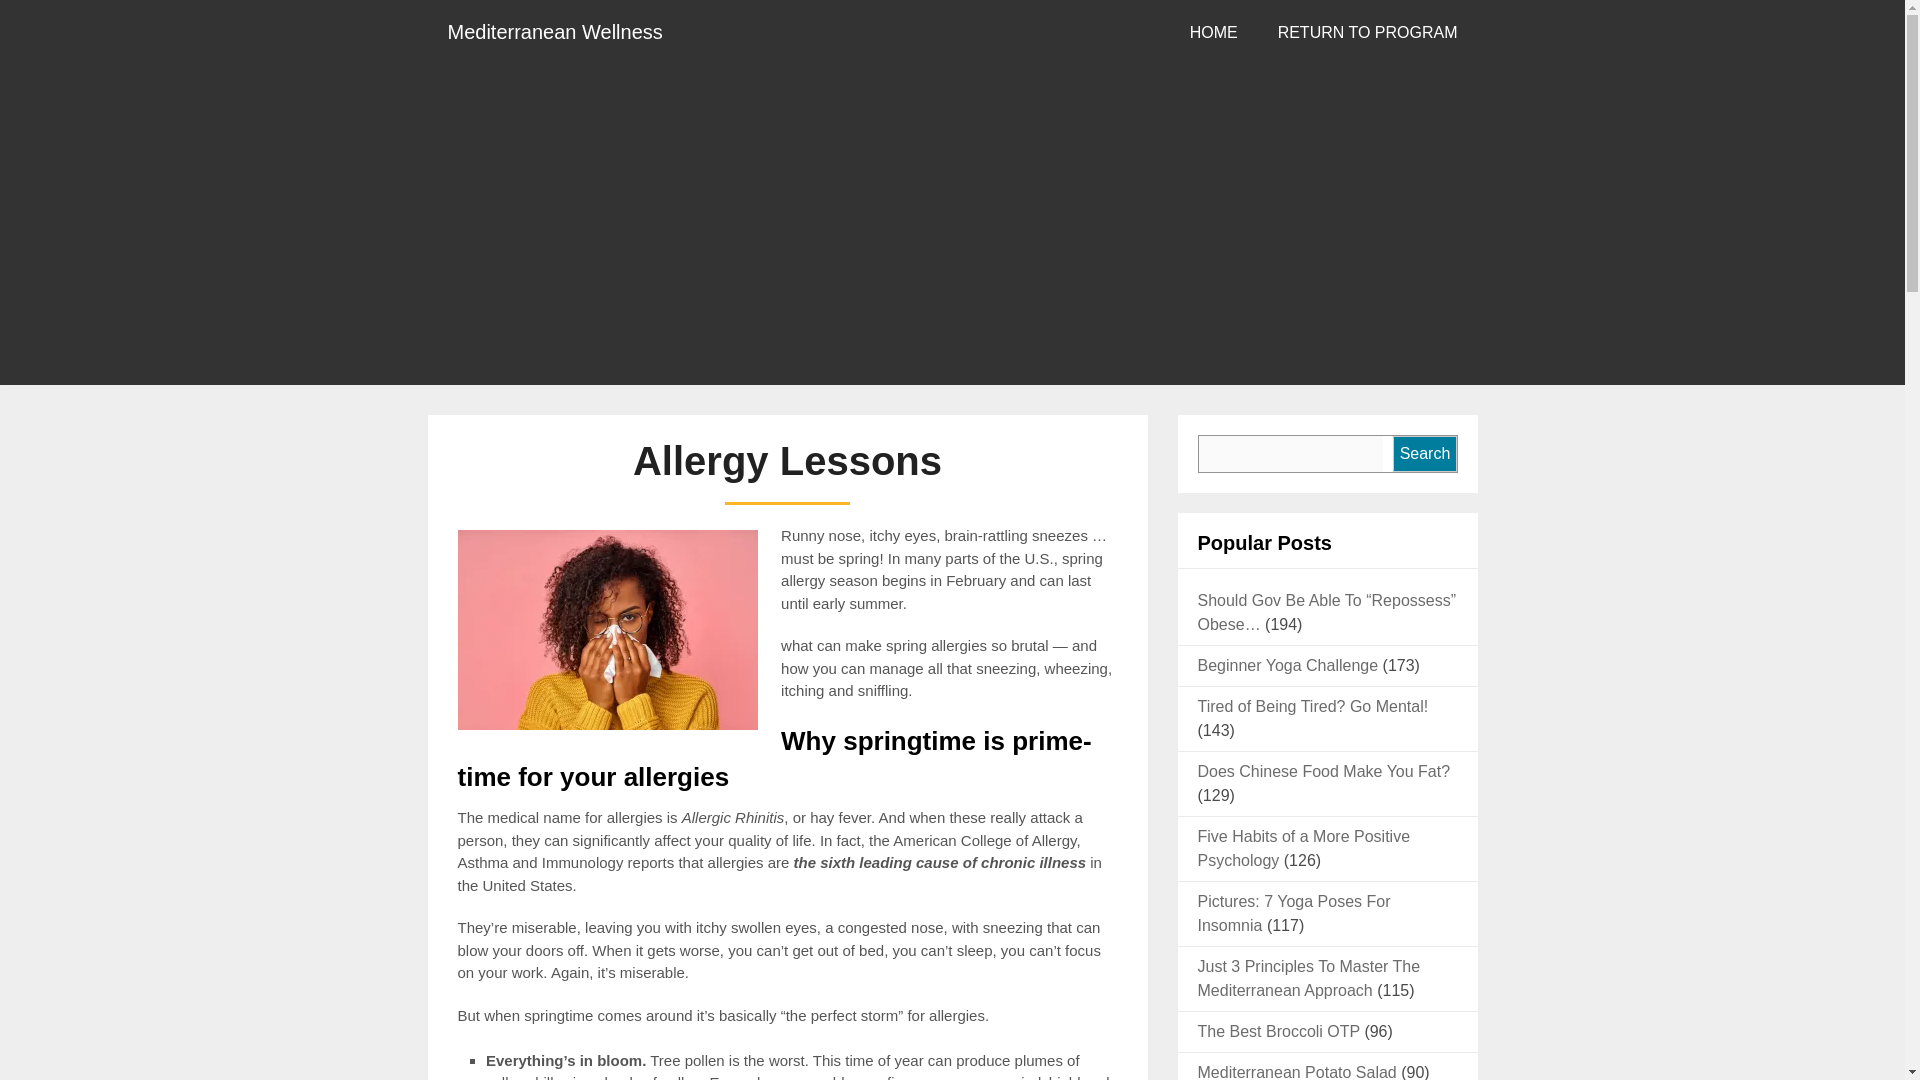  Describe the element at coordinates (1313, 706) in the screenshot. I see `Tired of Being Tired? Go Mental!` at that location.